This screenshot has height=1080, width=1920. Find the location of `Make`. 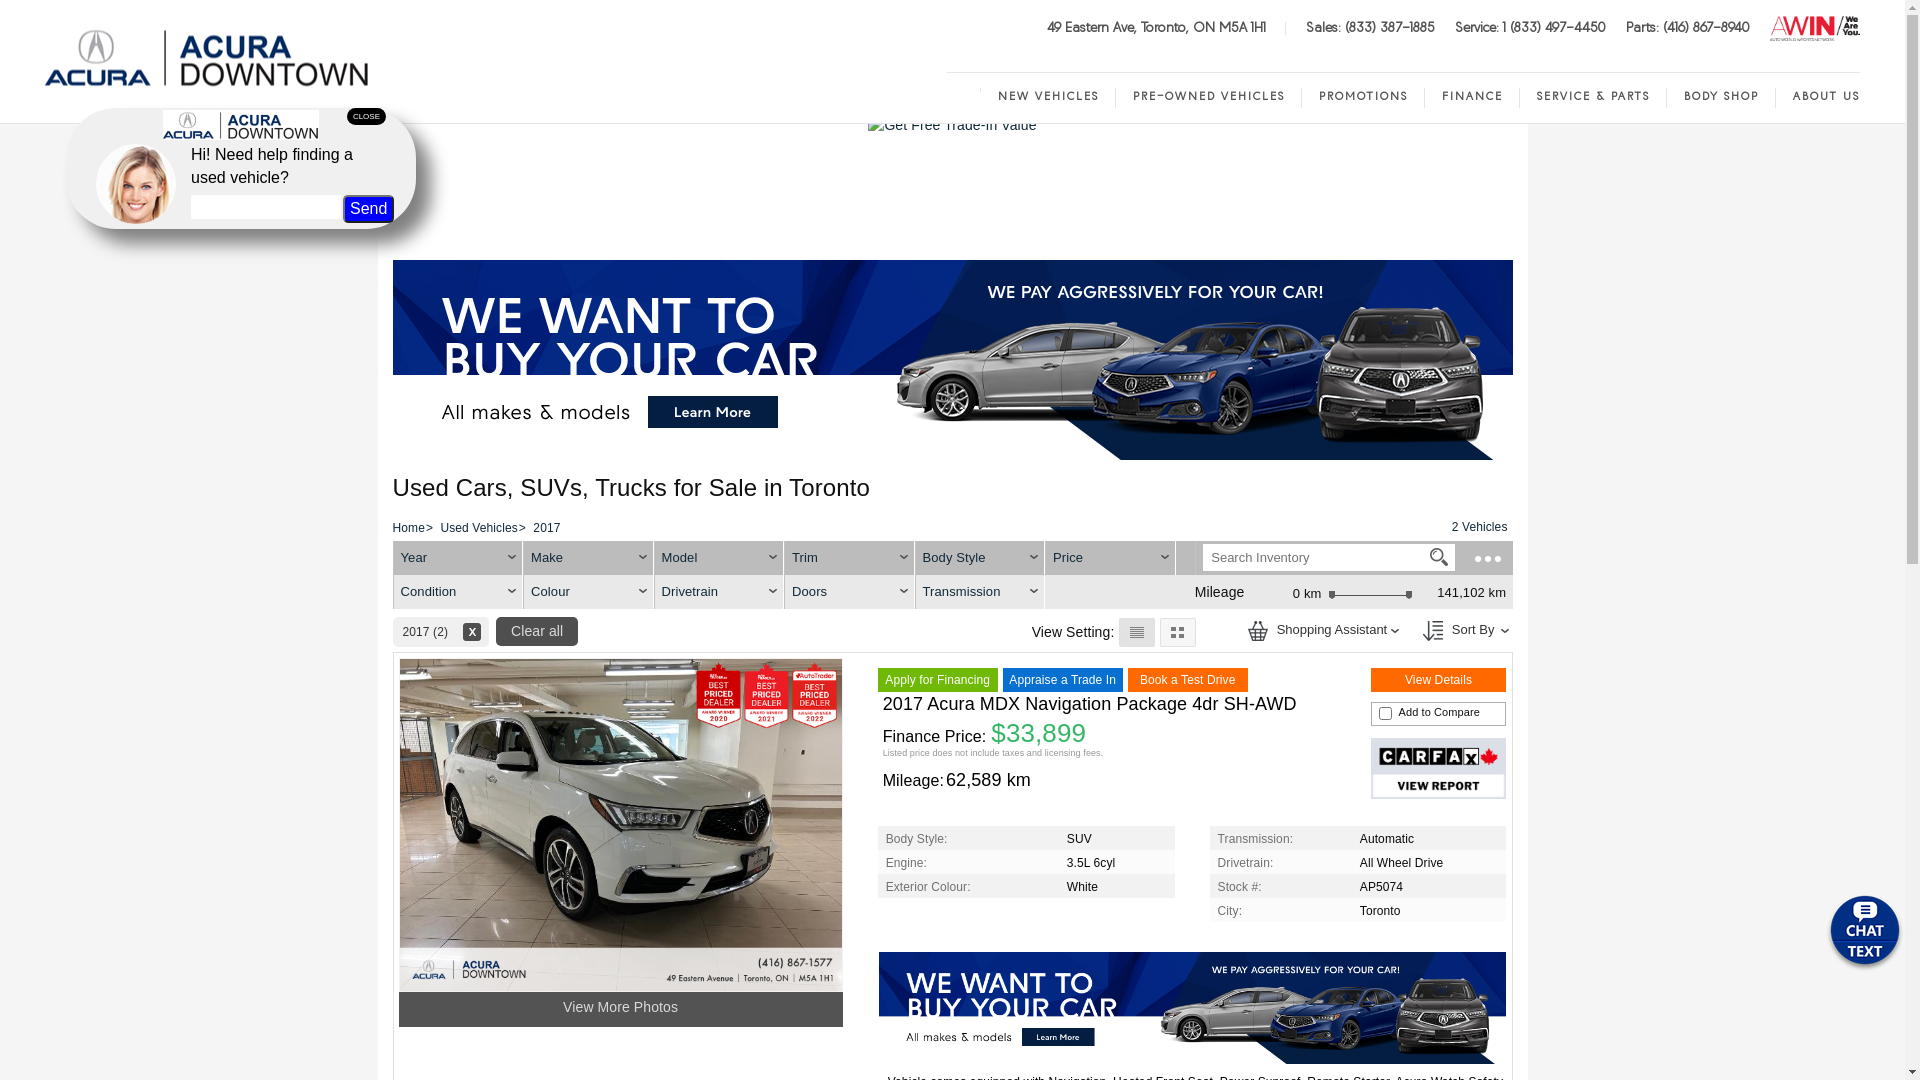

Make is located at coordinates (588, 558).